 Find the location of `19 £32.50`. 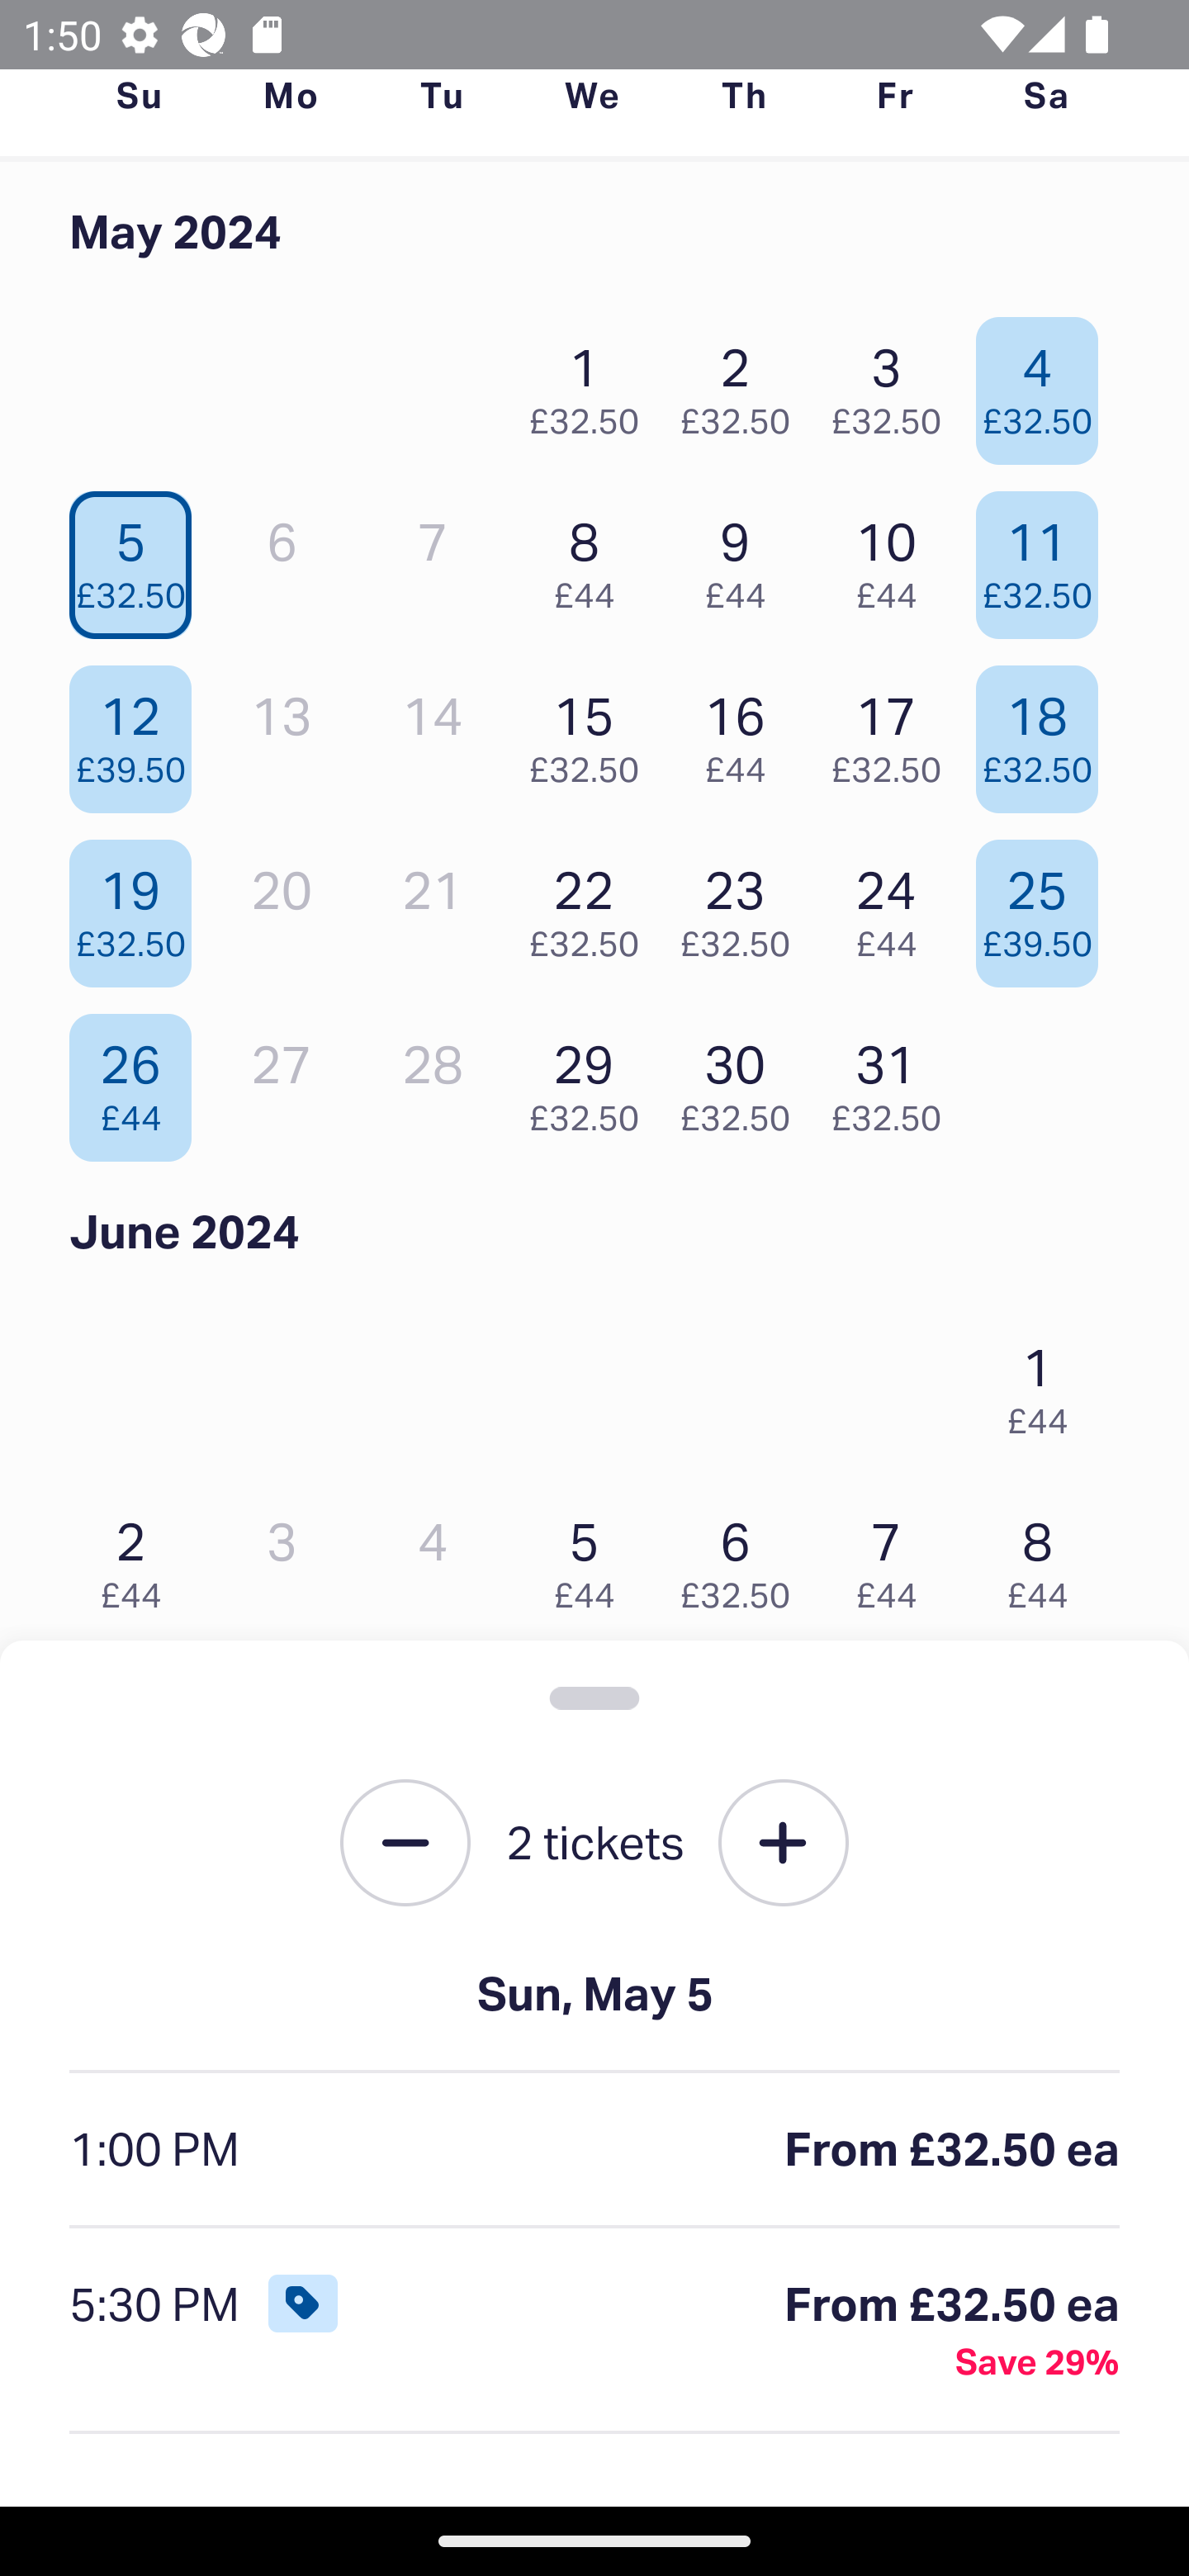

19 £32.50 is located at coordinates (139, 905).